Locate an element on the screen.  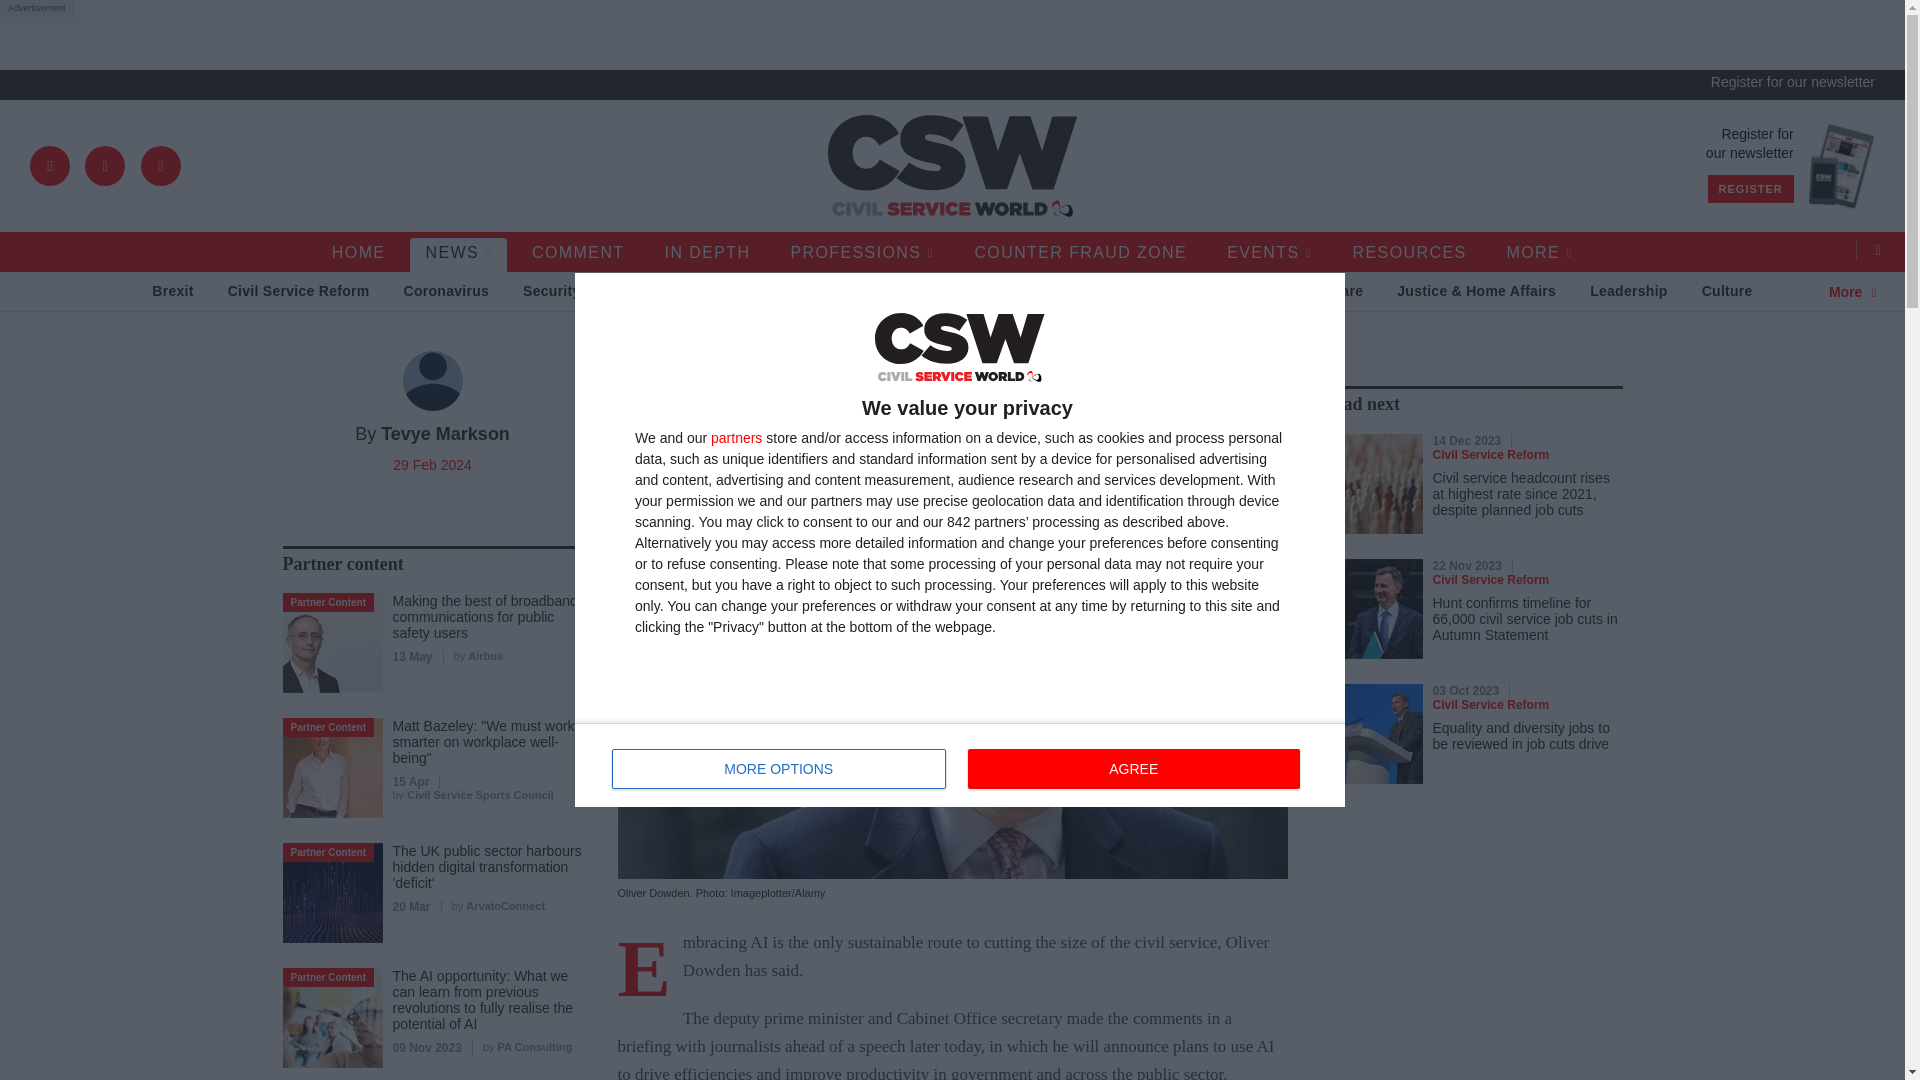
Civil Service World is located at coordinates (952, 166).